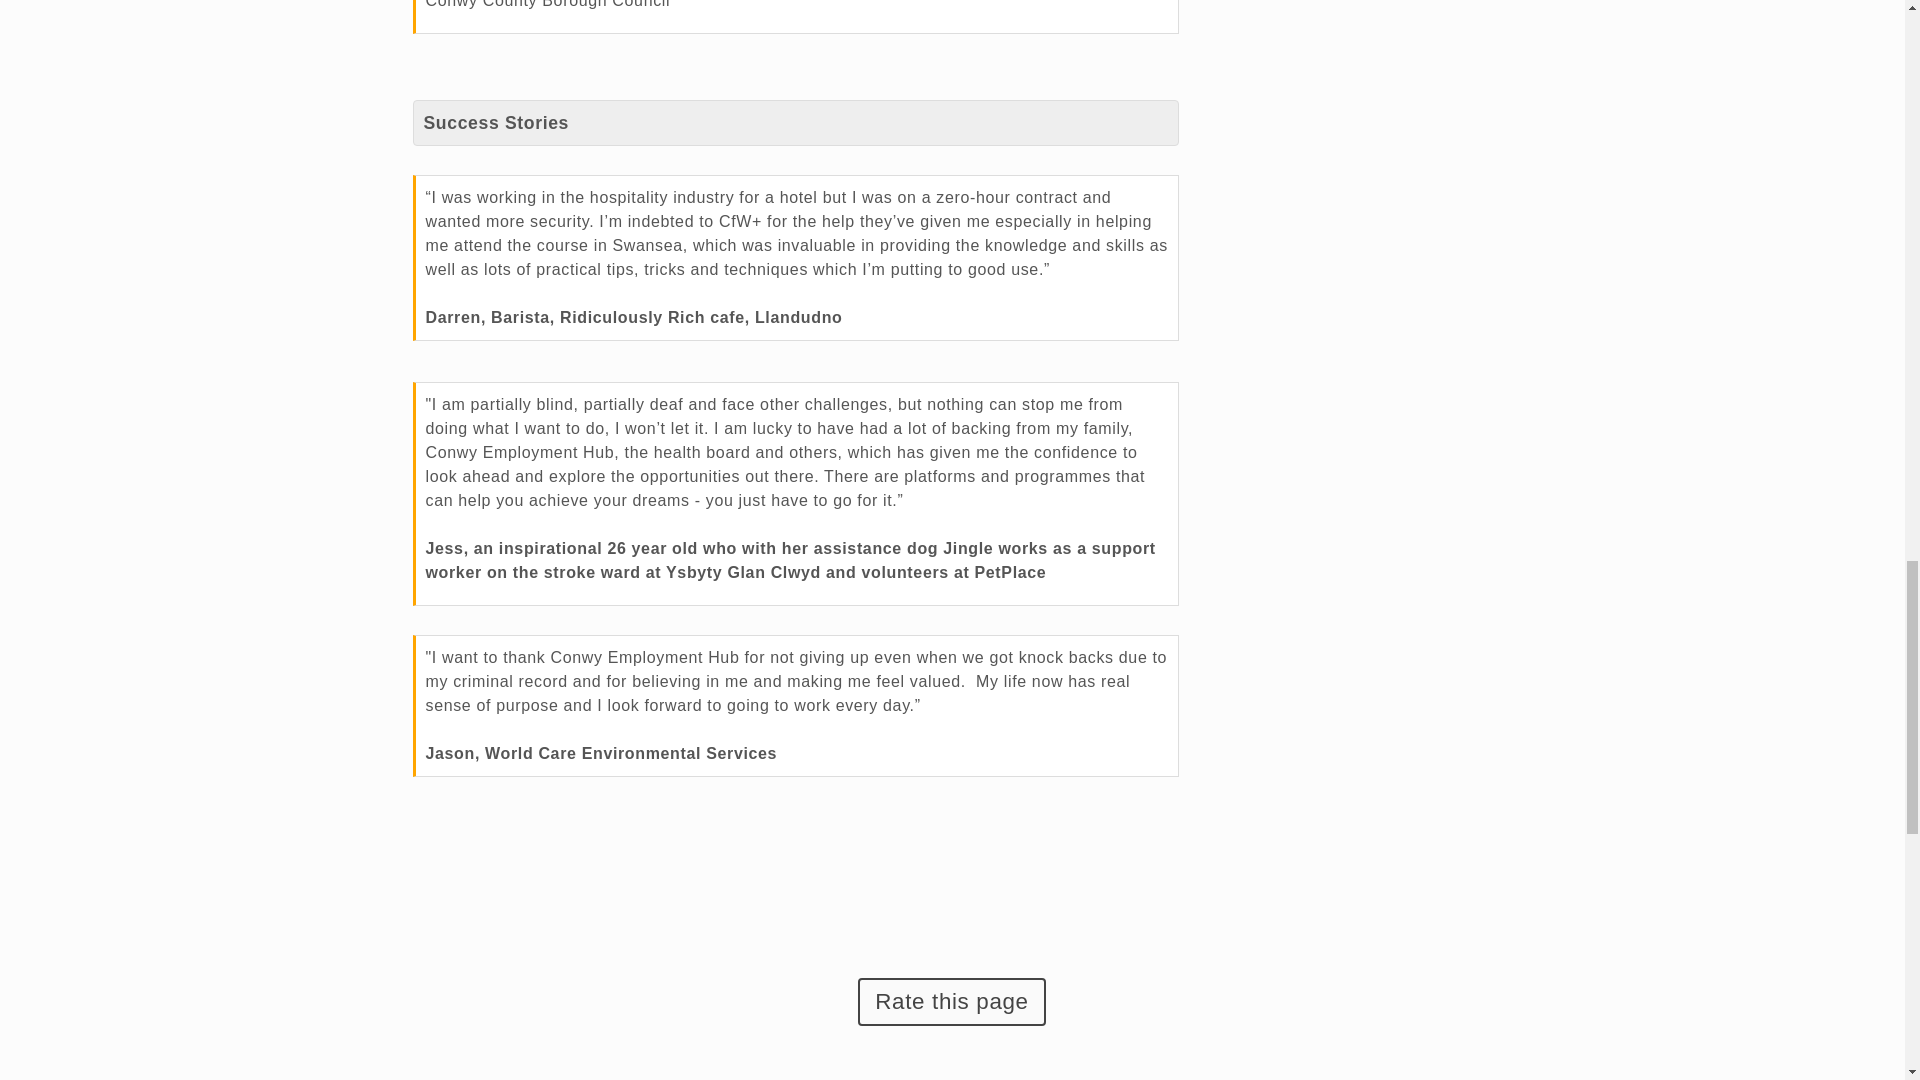 The height and width of the screenshot is (1080, 1920). Describe the element at coordinates (951, 1002) in the screenshot. I see `Rate this page` at that location.